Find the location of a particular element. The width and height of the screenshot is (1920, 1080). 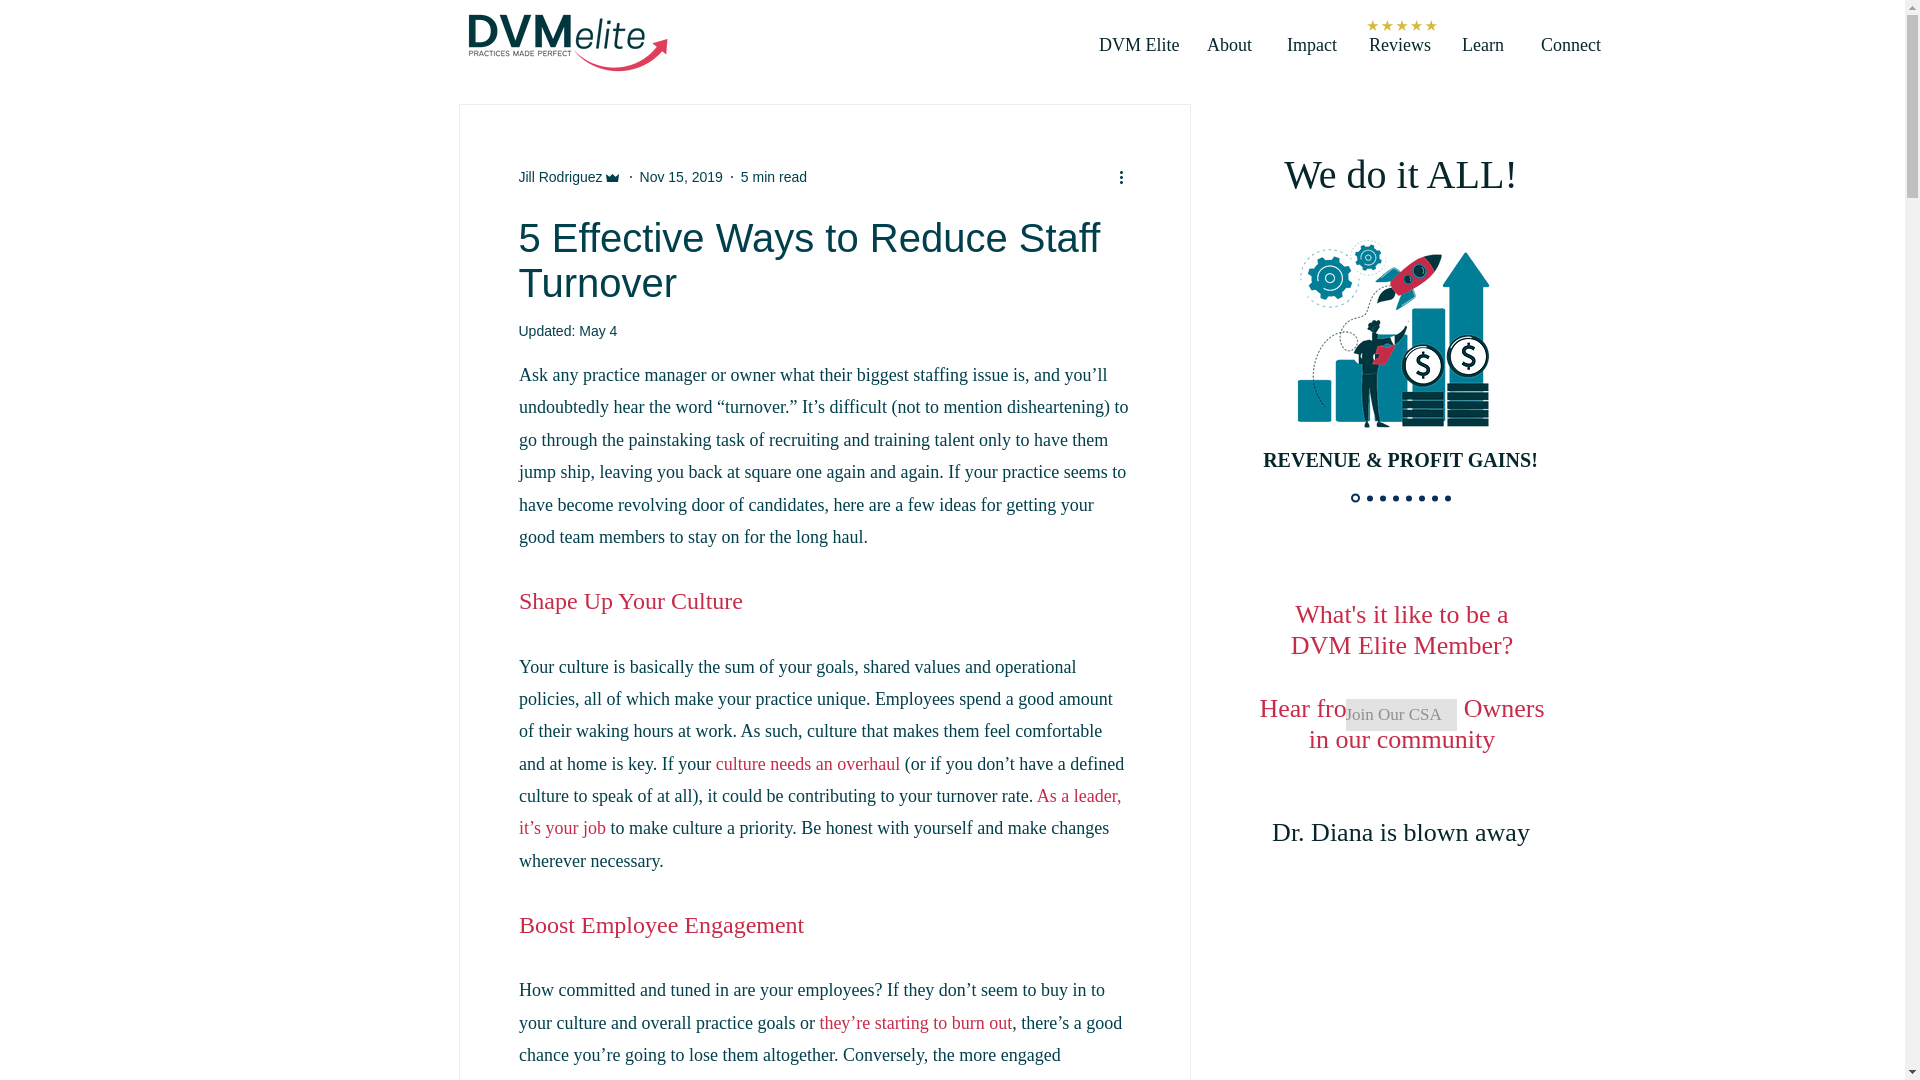

Nov 15, 2019 is located at coordinates (681, 176).